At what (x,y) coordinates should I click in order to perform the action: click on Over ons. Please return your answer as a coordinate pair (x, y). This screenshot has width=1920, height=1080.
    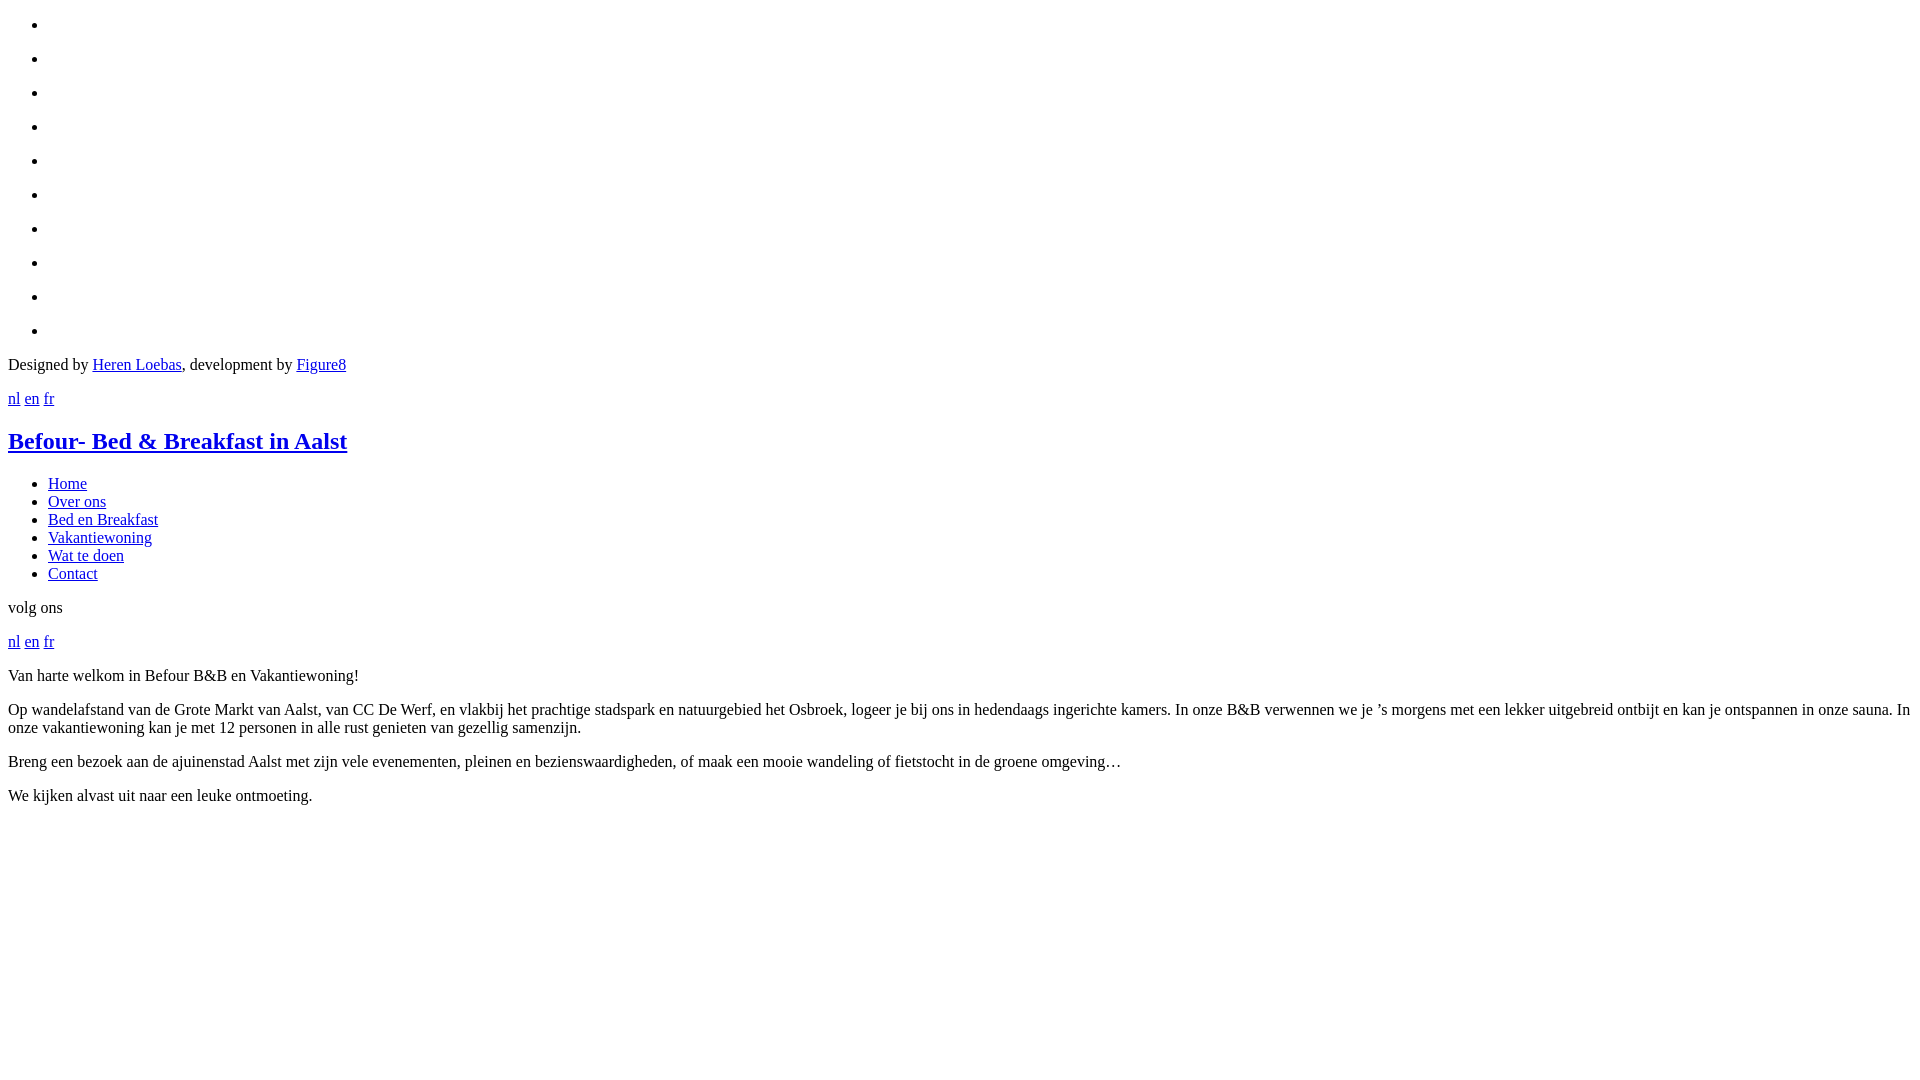
    Looking at the image, I should click on (77, 502).